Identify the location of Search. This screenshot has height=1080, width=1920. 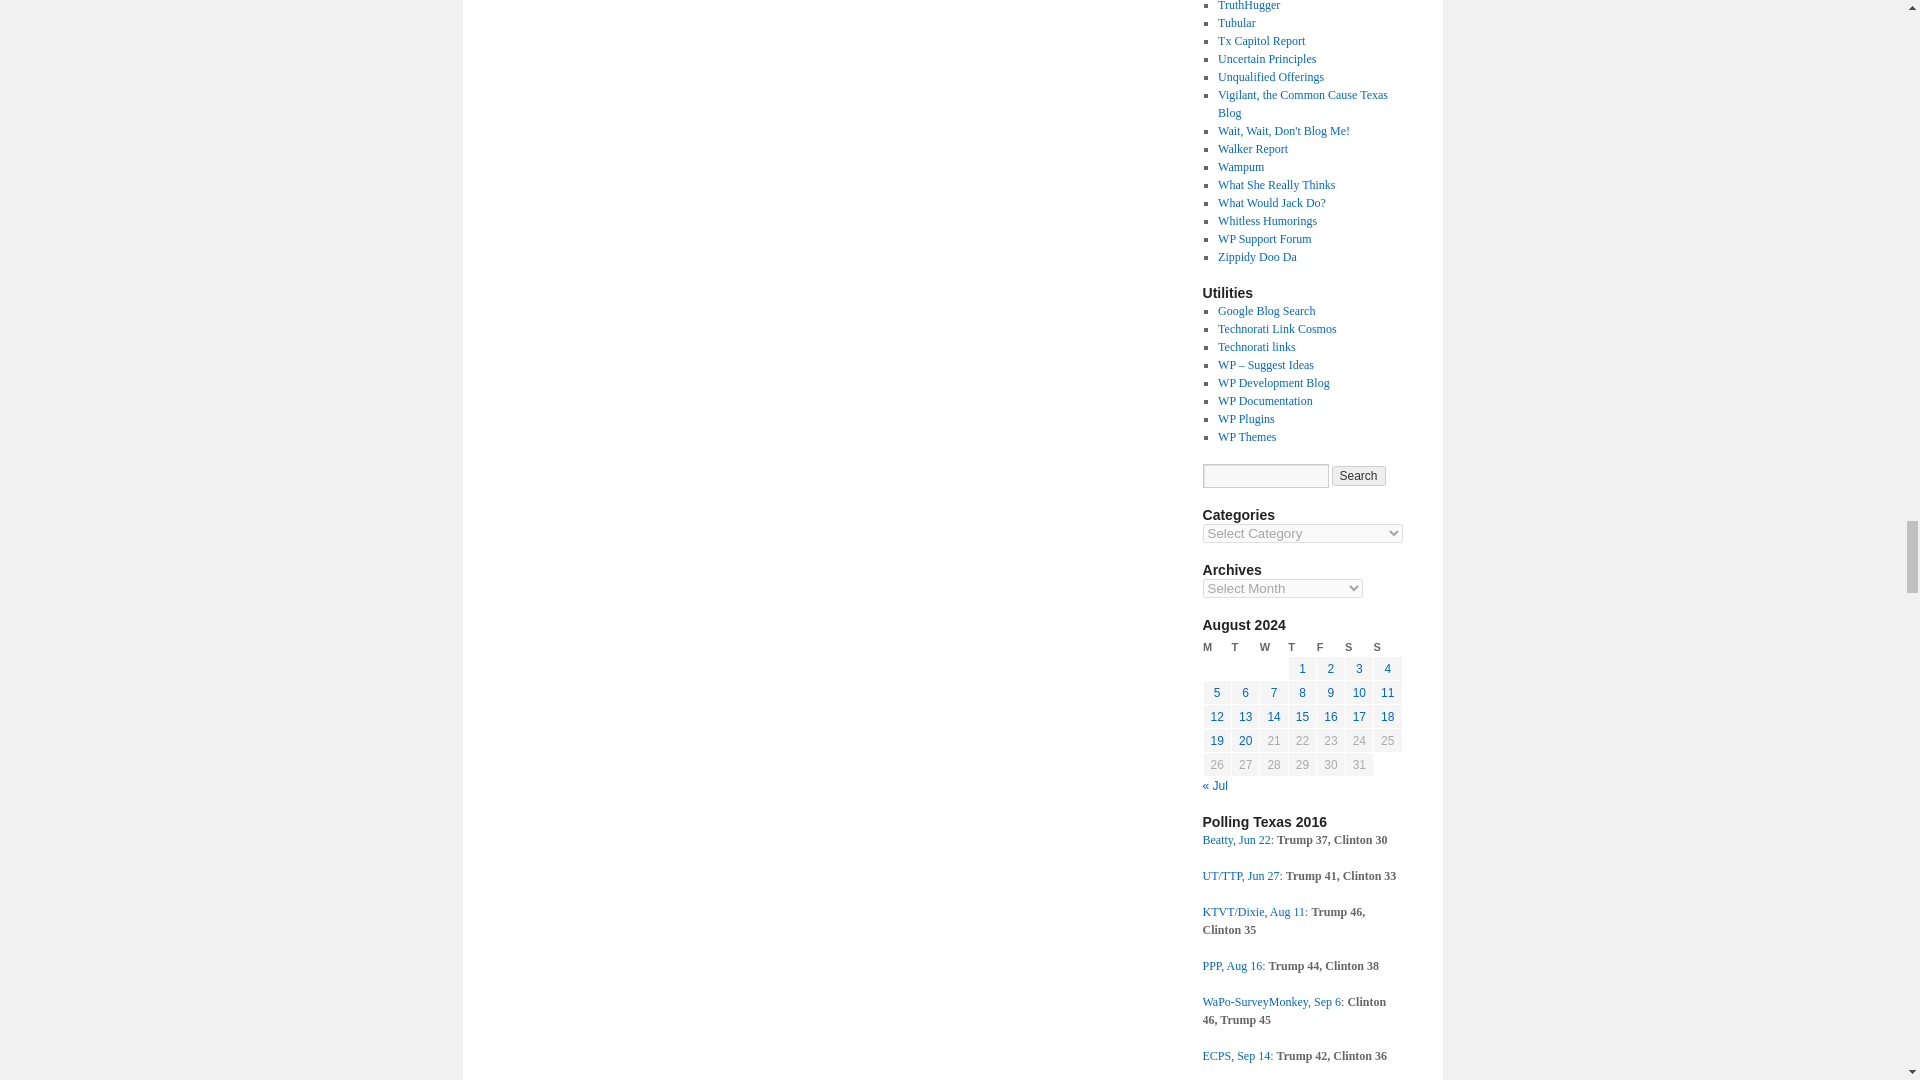
(1359, 476).